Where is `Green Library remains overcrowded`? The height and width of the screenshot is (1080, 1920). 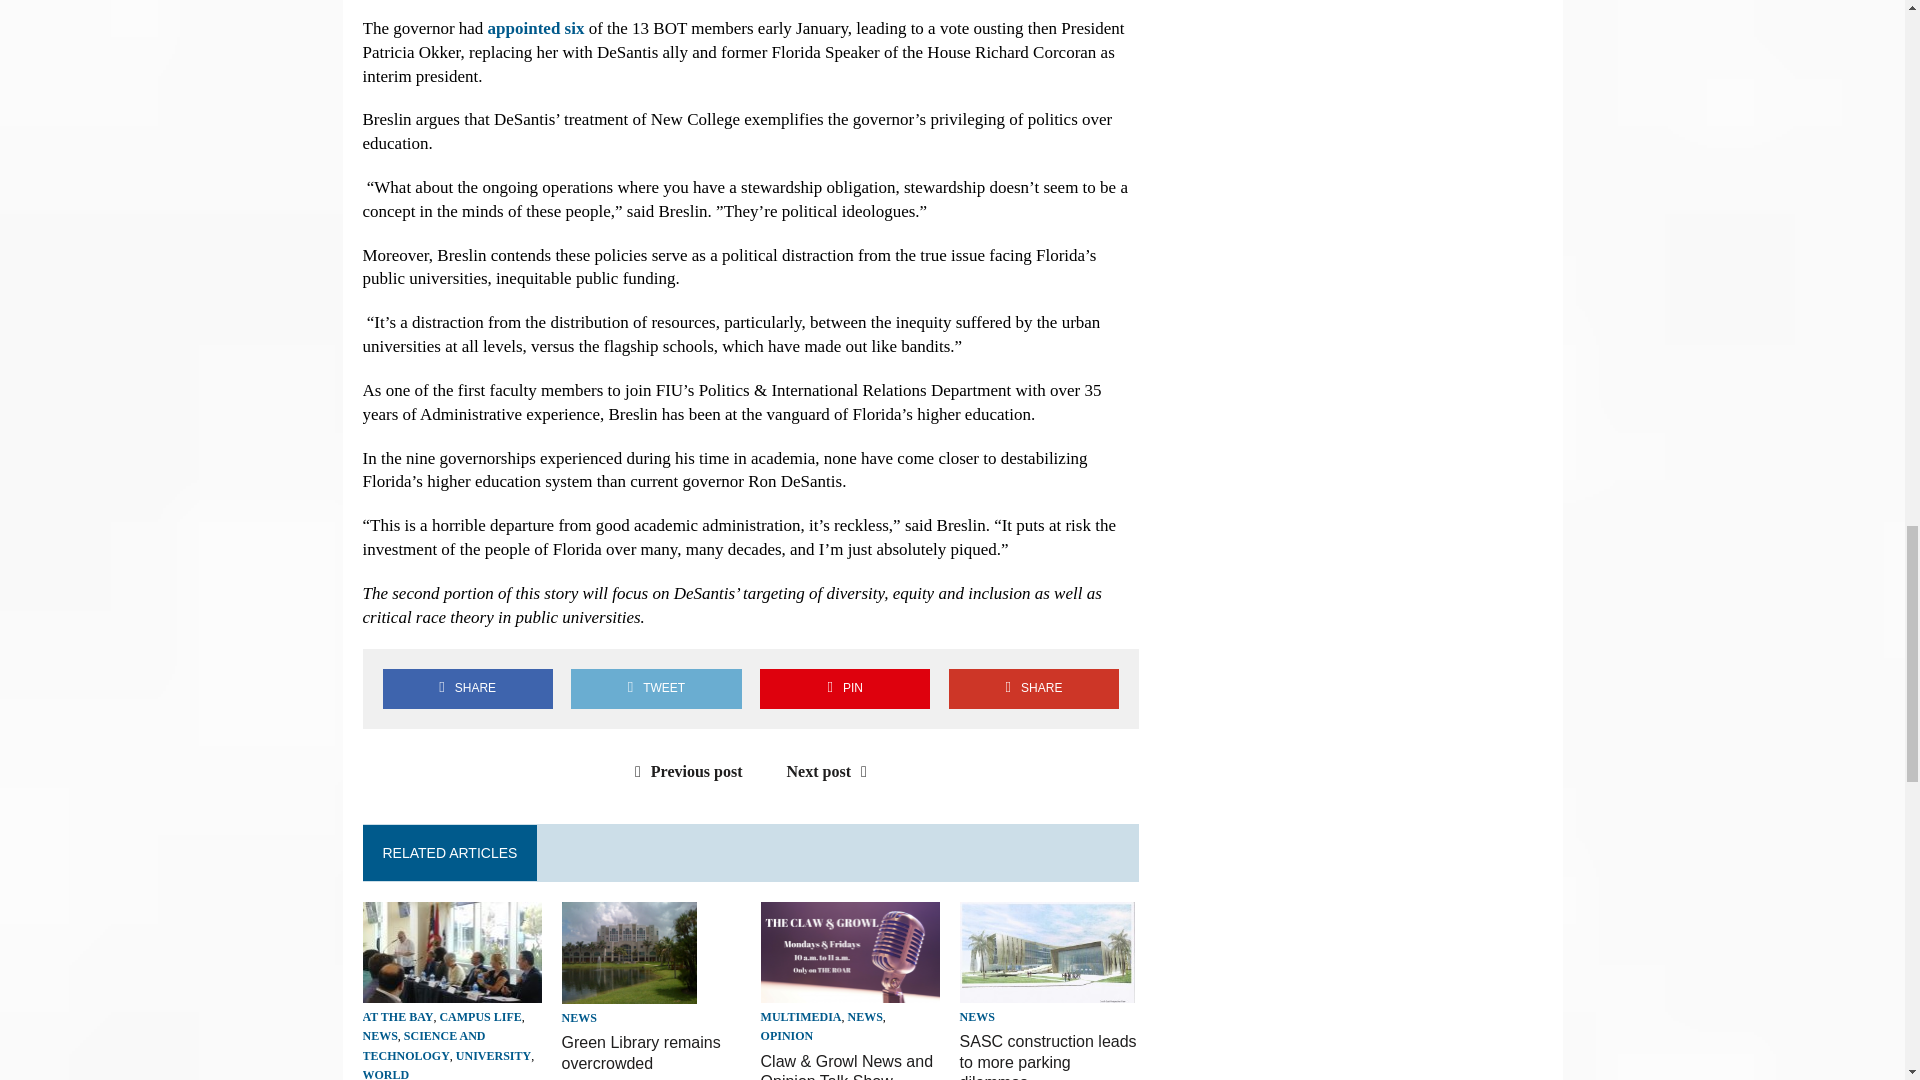
Green Library remains overcrowded is located at coordinates (629, 990).